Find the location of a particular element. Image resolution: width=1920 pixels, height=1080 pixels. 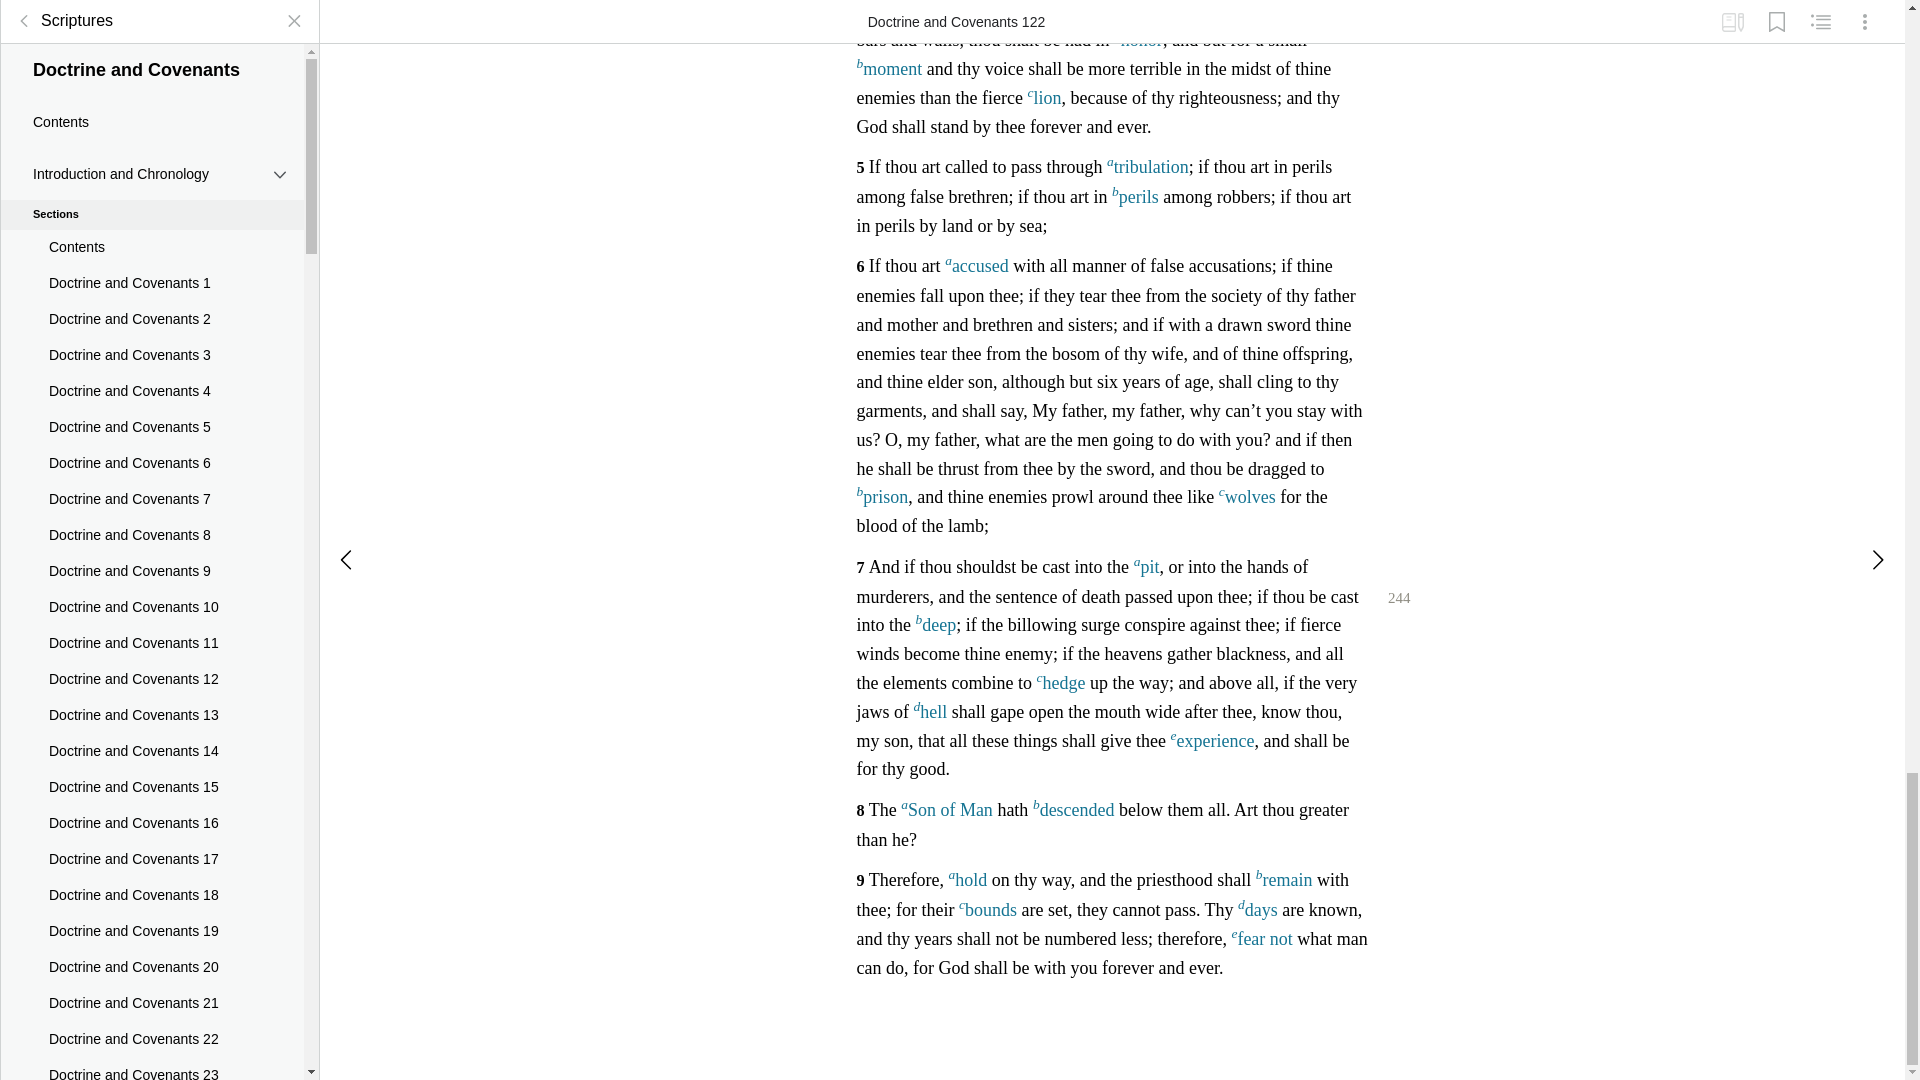

Doctrine and Covenants 11 is located at coordinates (152, 43).